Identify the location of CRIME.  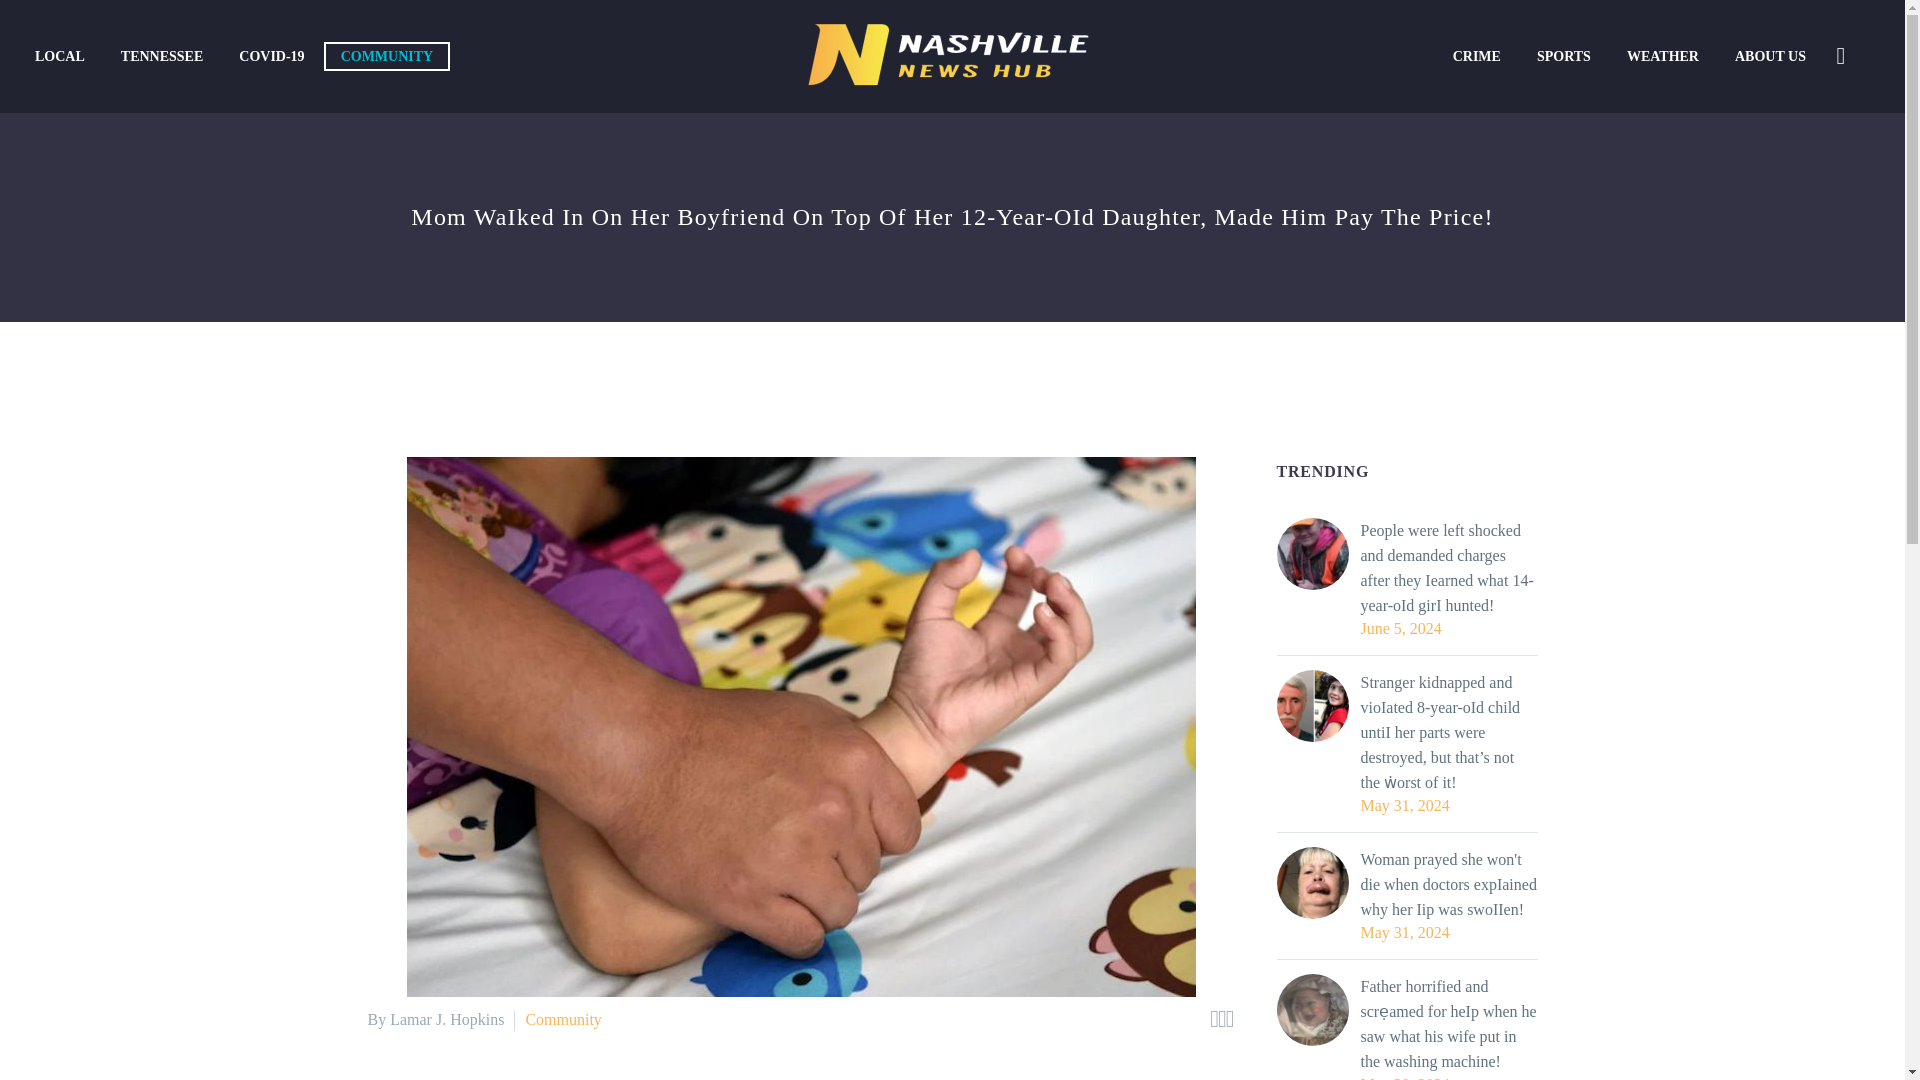
(1477, 56).